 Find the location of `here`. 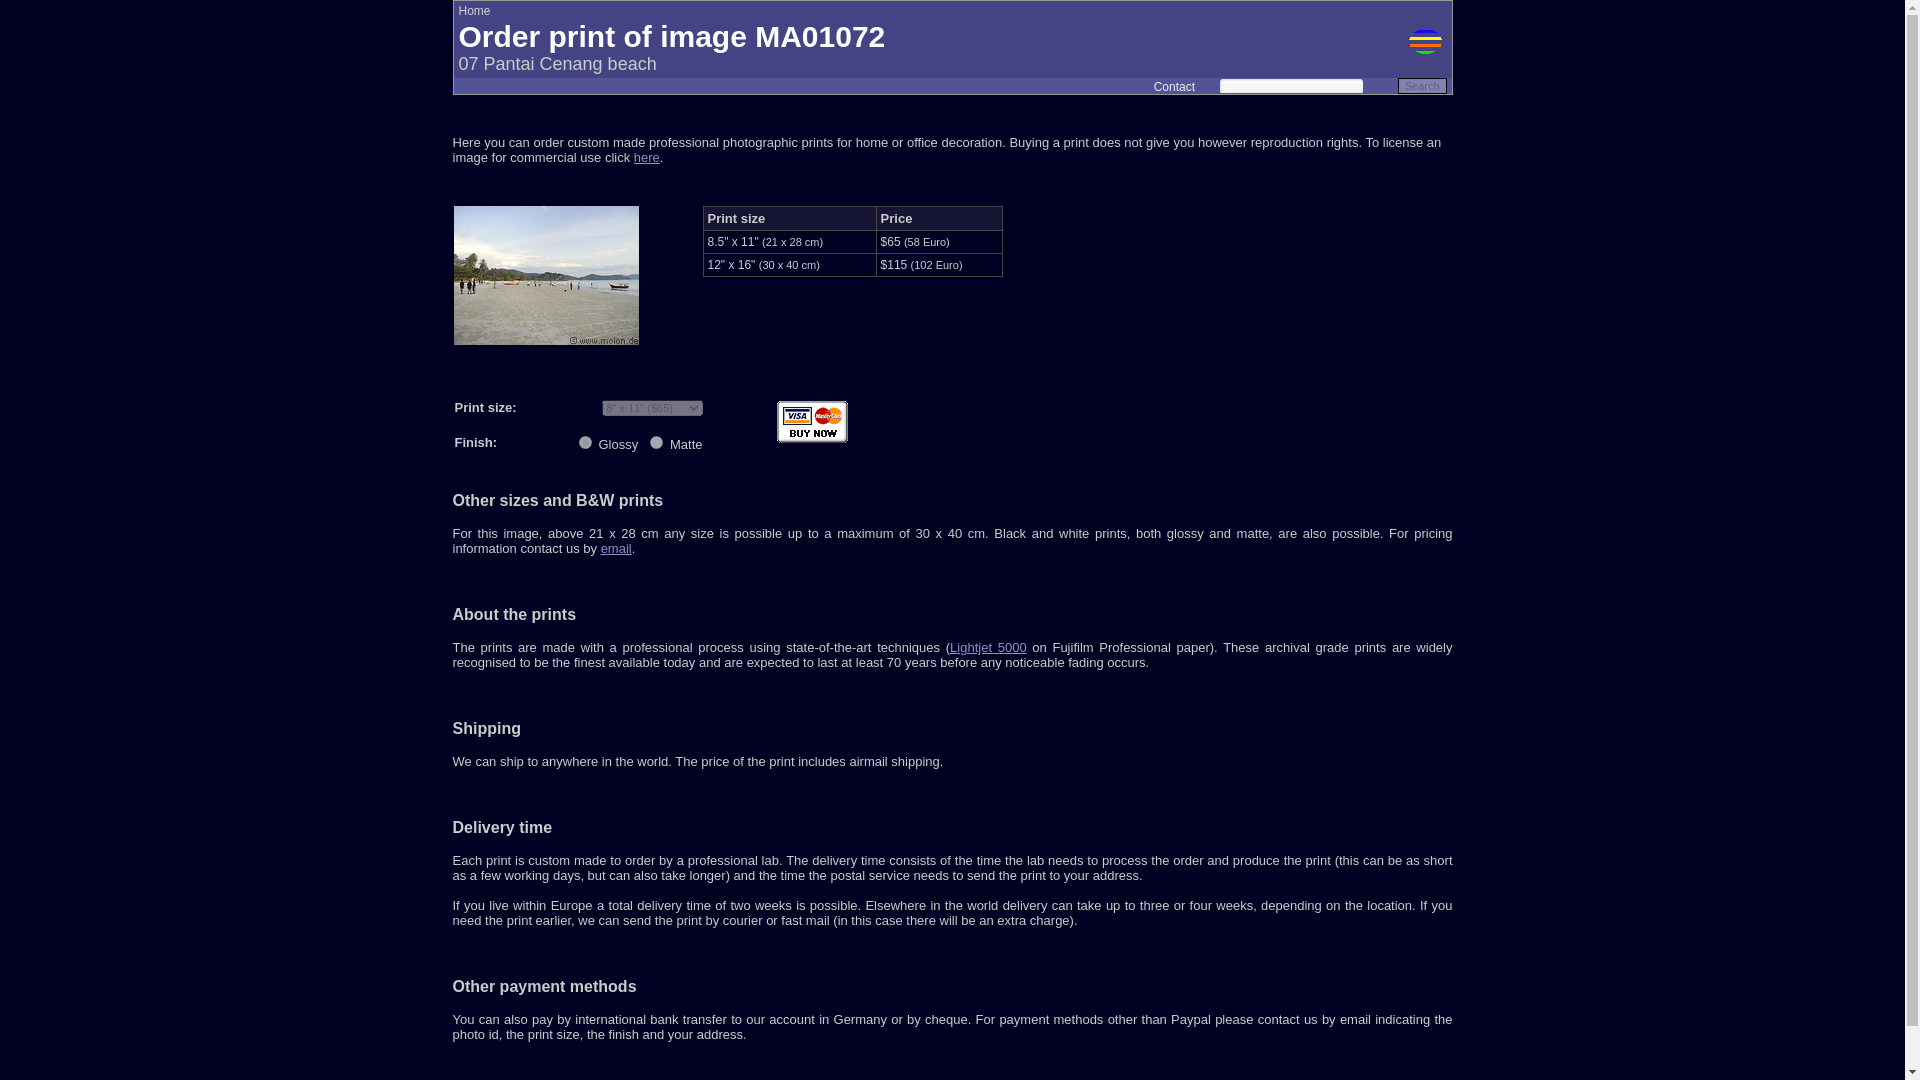

here is located at coordinates (646, 158).